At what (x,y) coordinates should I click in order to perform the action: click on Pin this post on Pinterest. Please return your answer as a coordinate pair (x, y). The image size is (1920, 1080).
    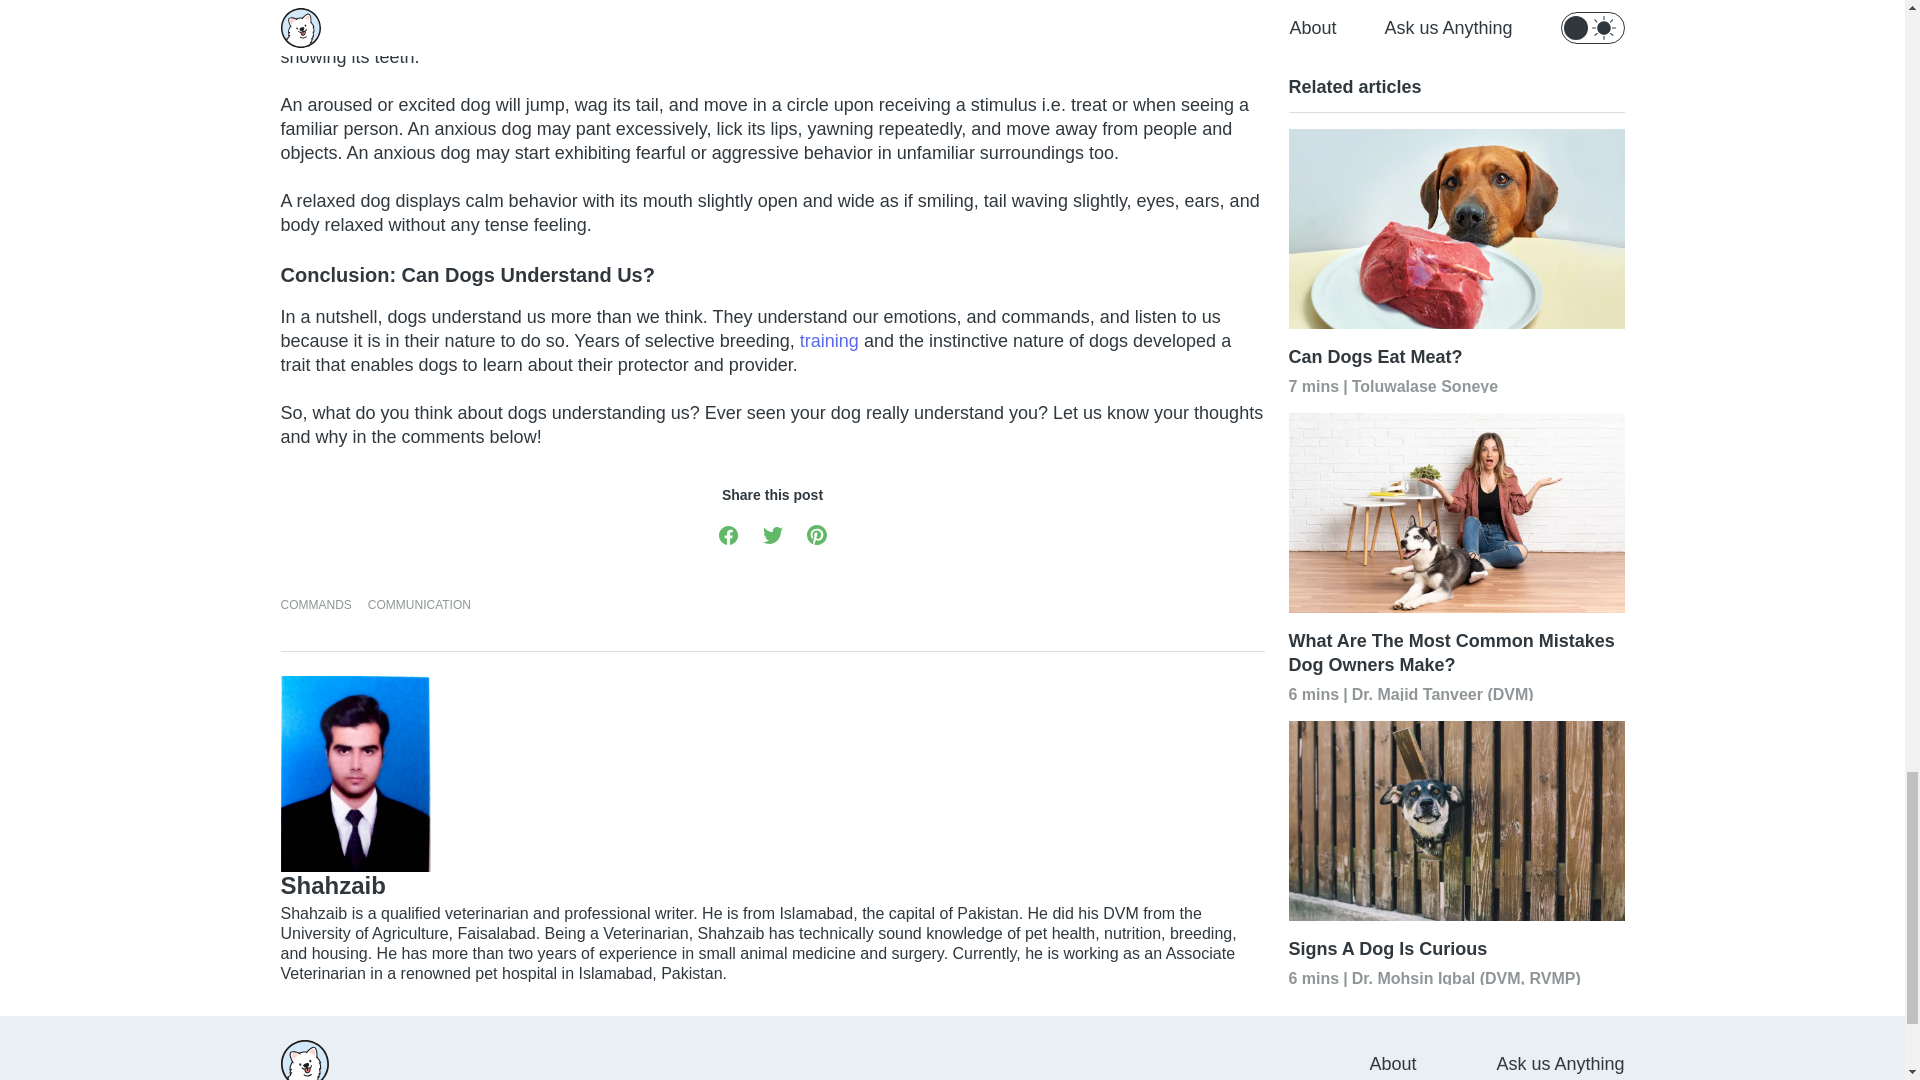
    Looking at the image, I should click on (816, 534).